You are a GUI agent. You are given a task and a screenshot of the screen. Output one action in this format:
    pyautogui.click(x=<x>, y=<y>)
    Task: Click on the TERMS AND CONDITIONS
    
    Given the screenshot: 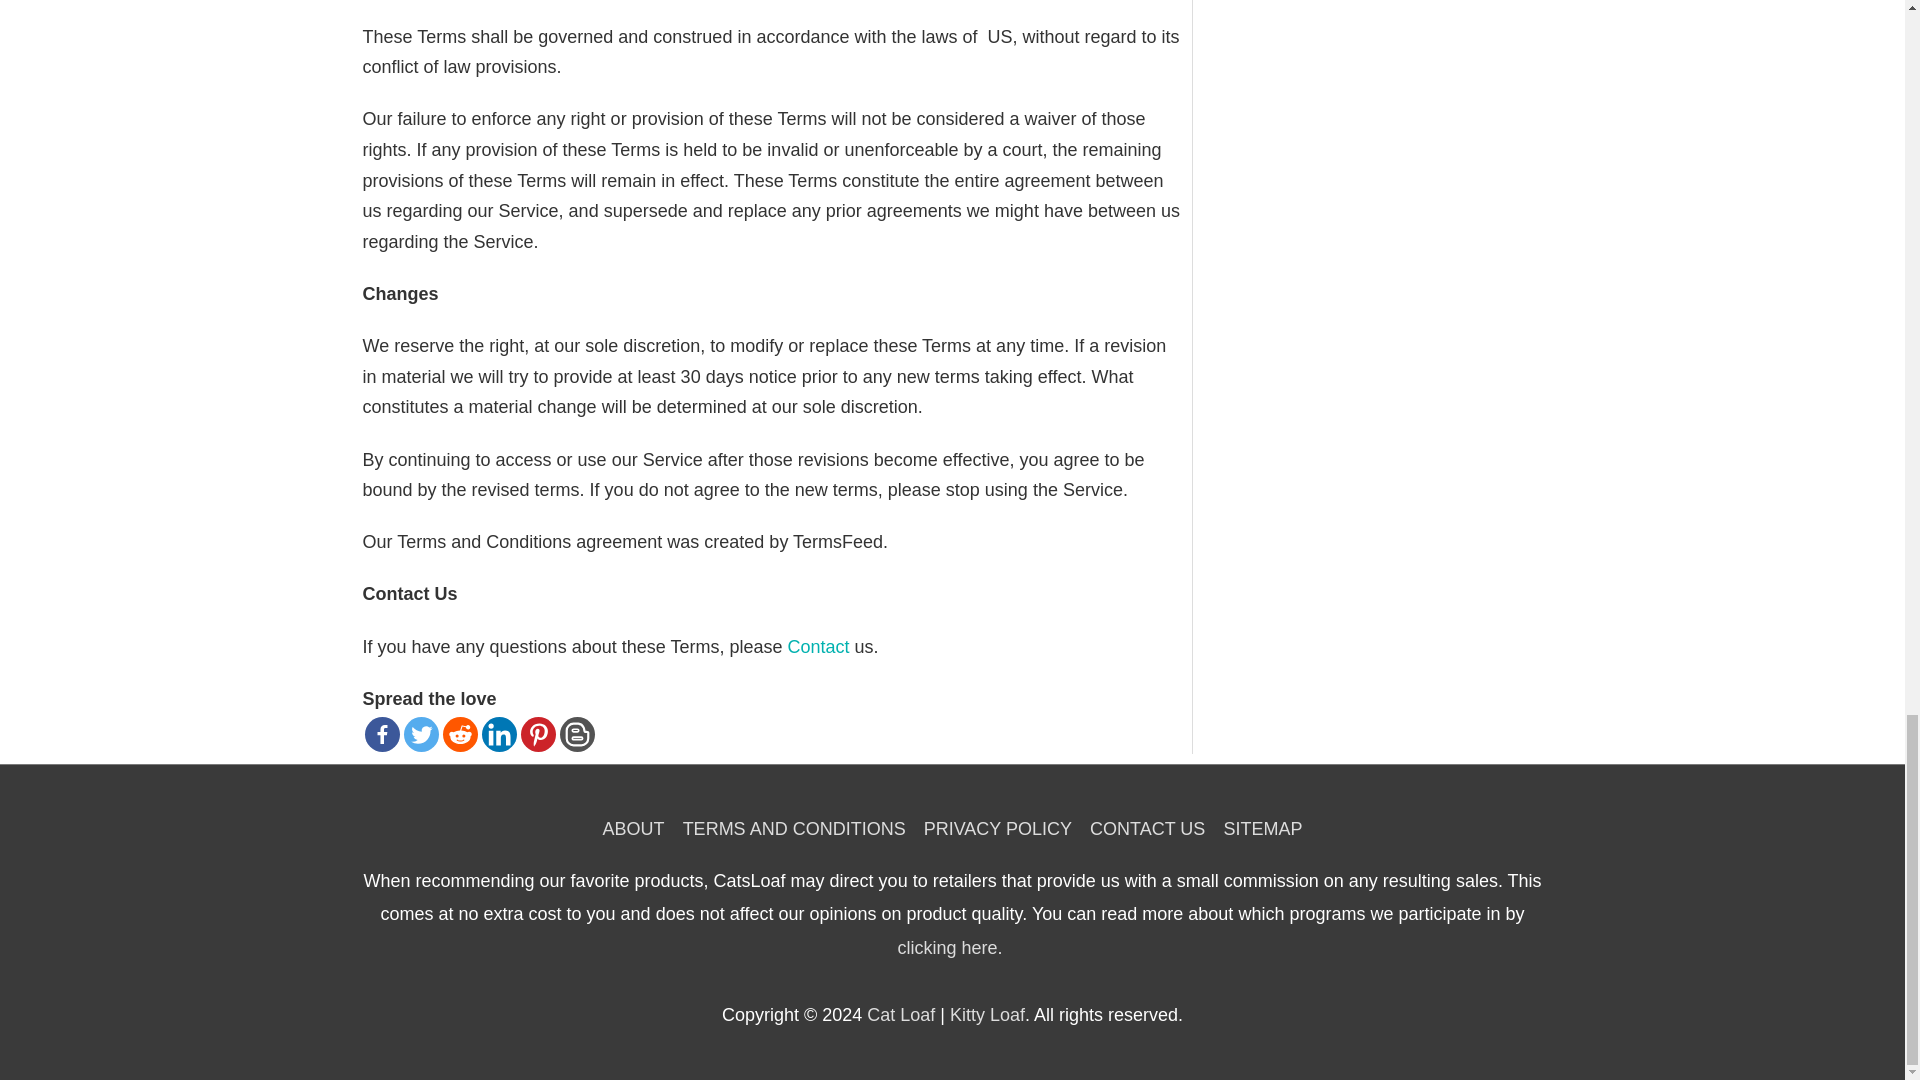 What is the action you would take?
    pyautogui.click(x=794, y=828)
    